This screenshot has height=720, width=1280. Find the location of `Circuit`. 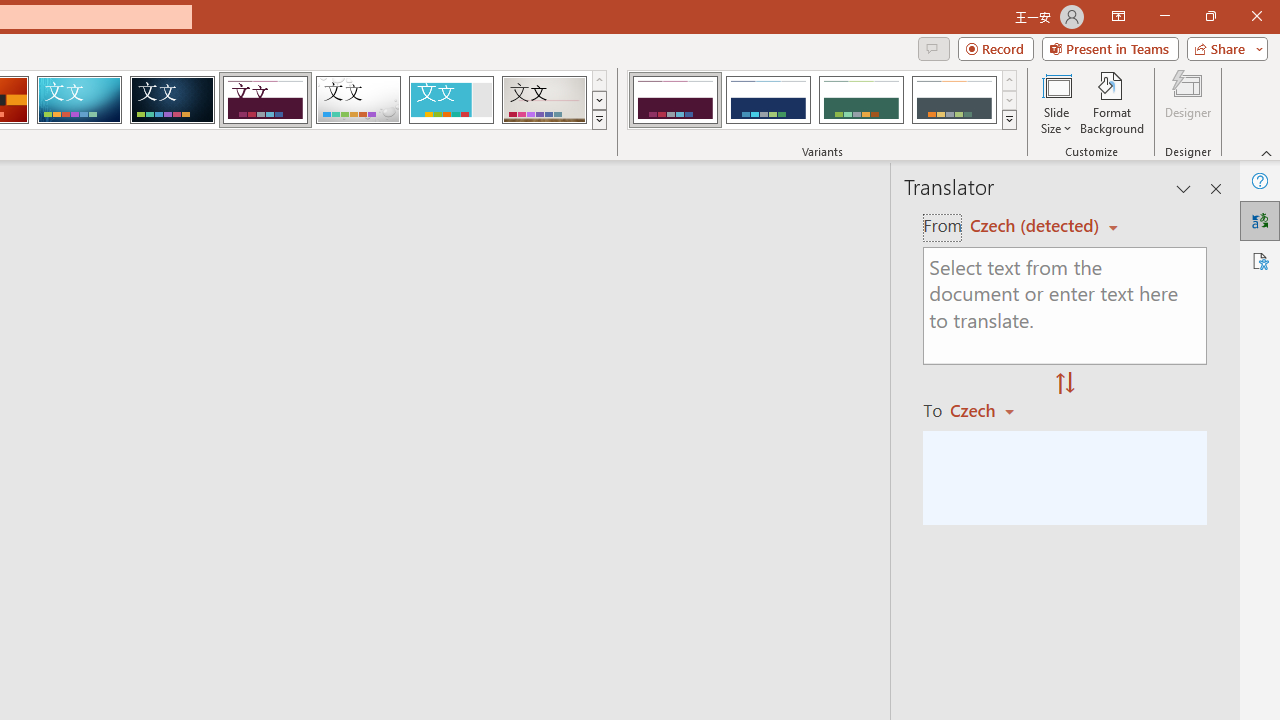

Circuit is located at coordinates (79, 100).